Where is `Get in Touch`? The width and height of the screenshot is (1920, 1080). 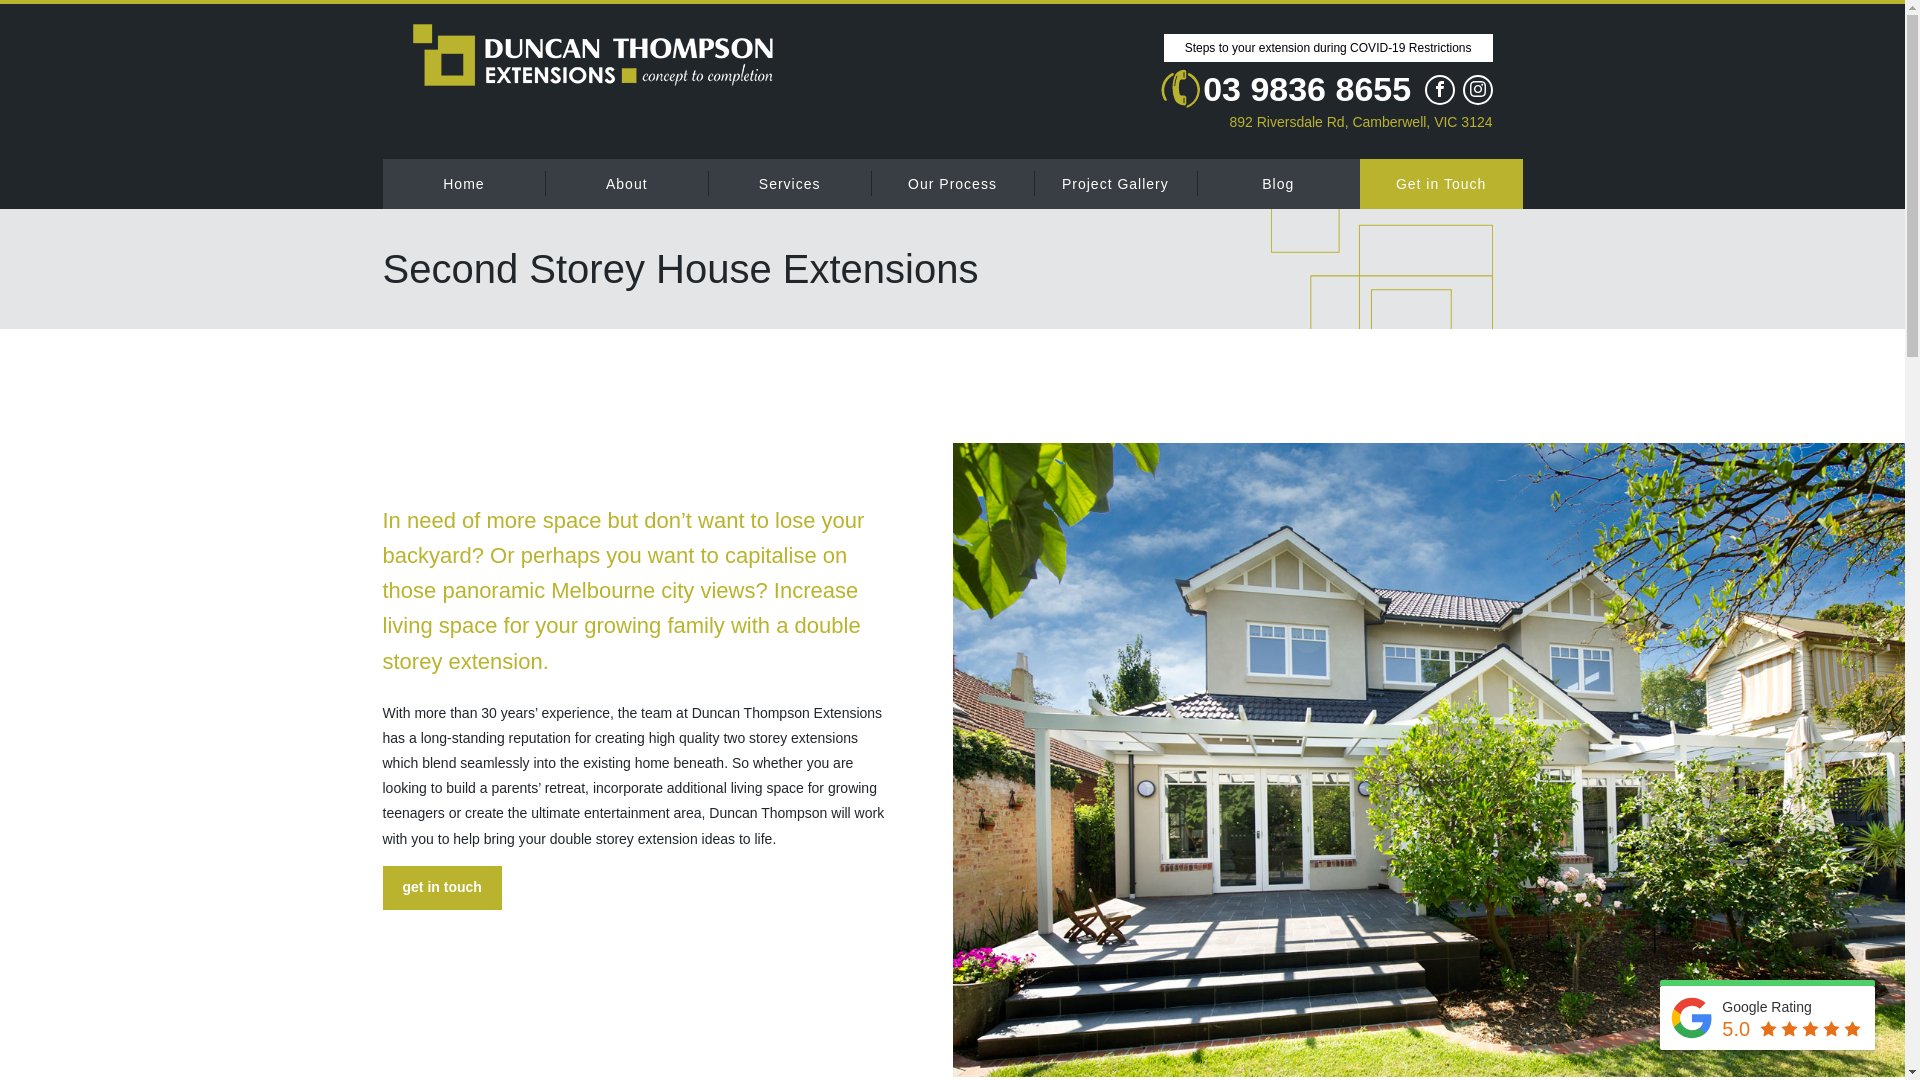
Get in Touch is located at coordinates (1442, 183).